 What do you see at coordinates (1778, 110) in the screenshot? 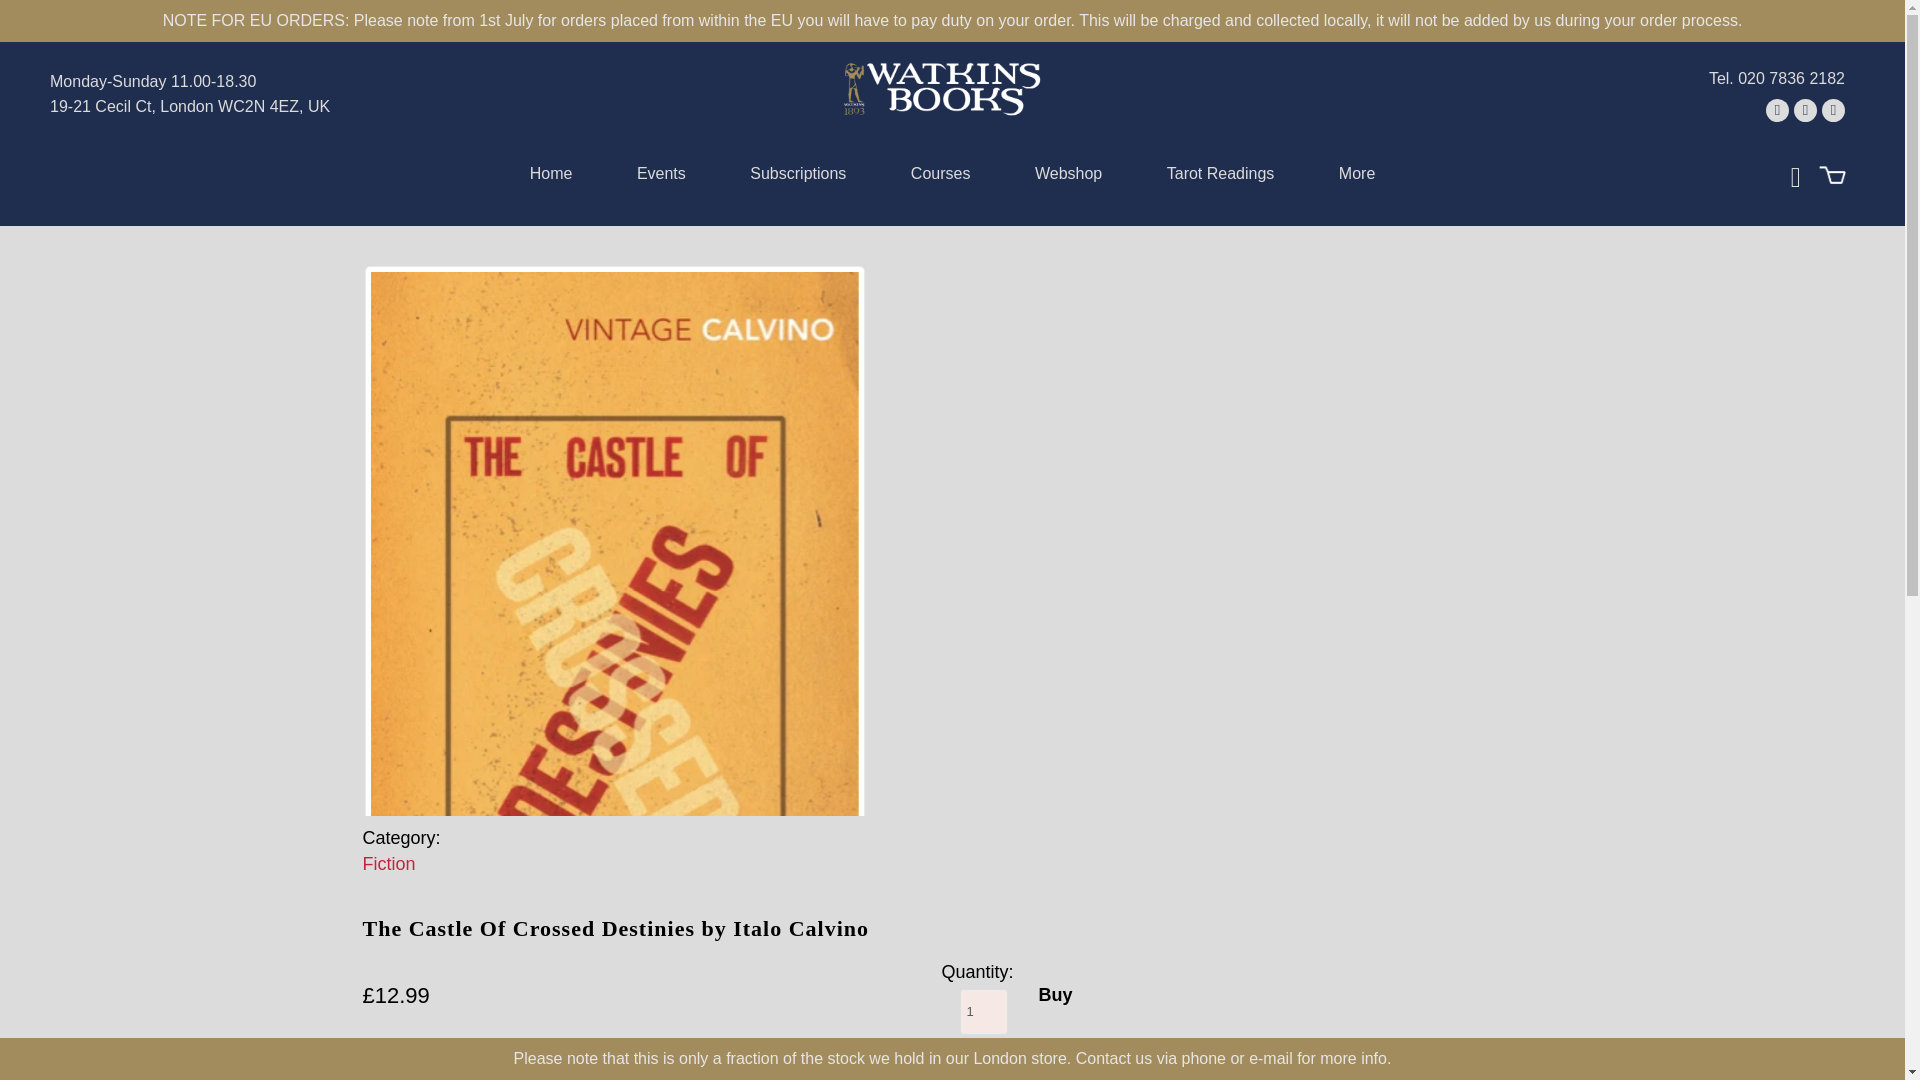
I see `Watkins Books on Twitter` at bounding box center [1778, 110].